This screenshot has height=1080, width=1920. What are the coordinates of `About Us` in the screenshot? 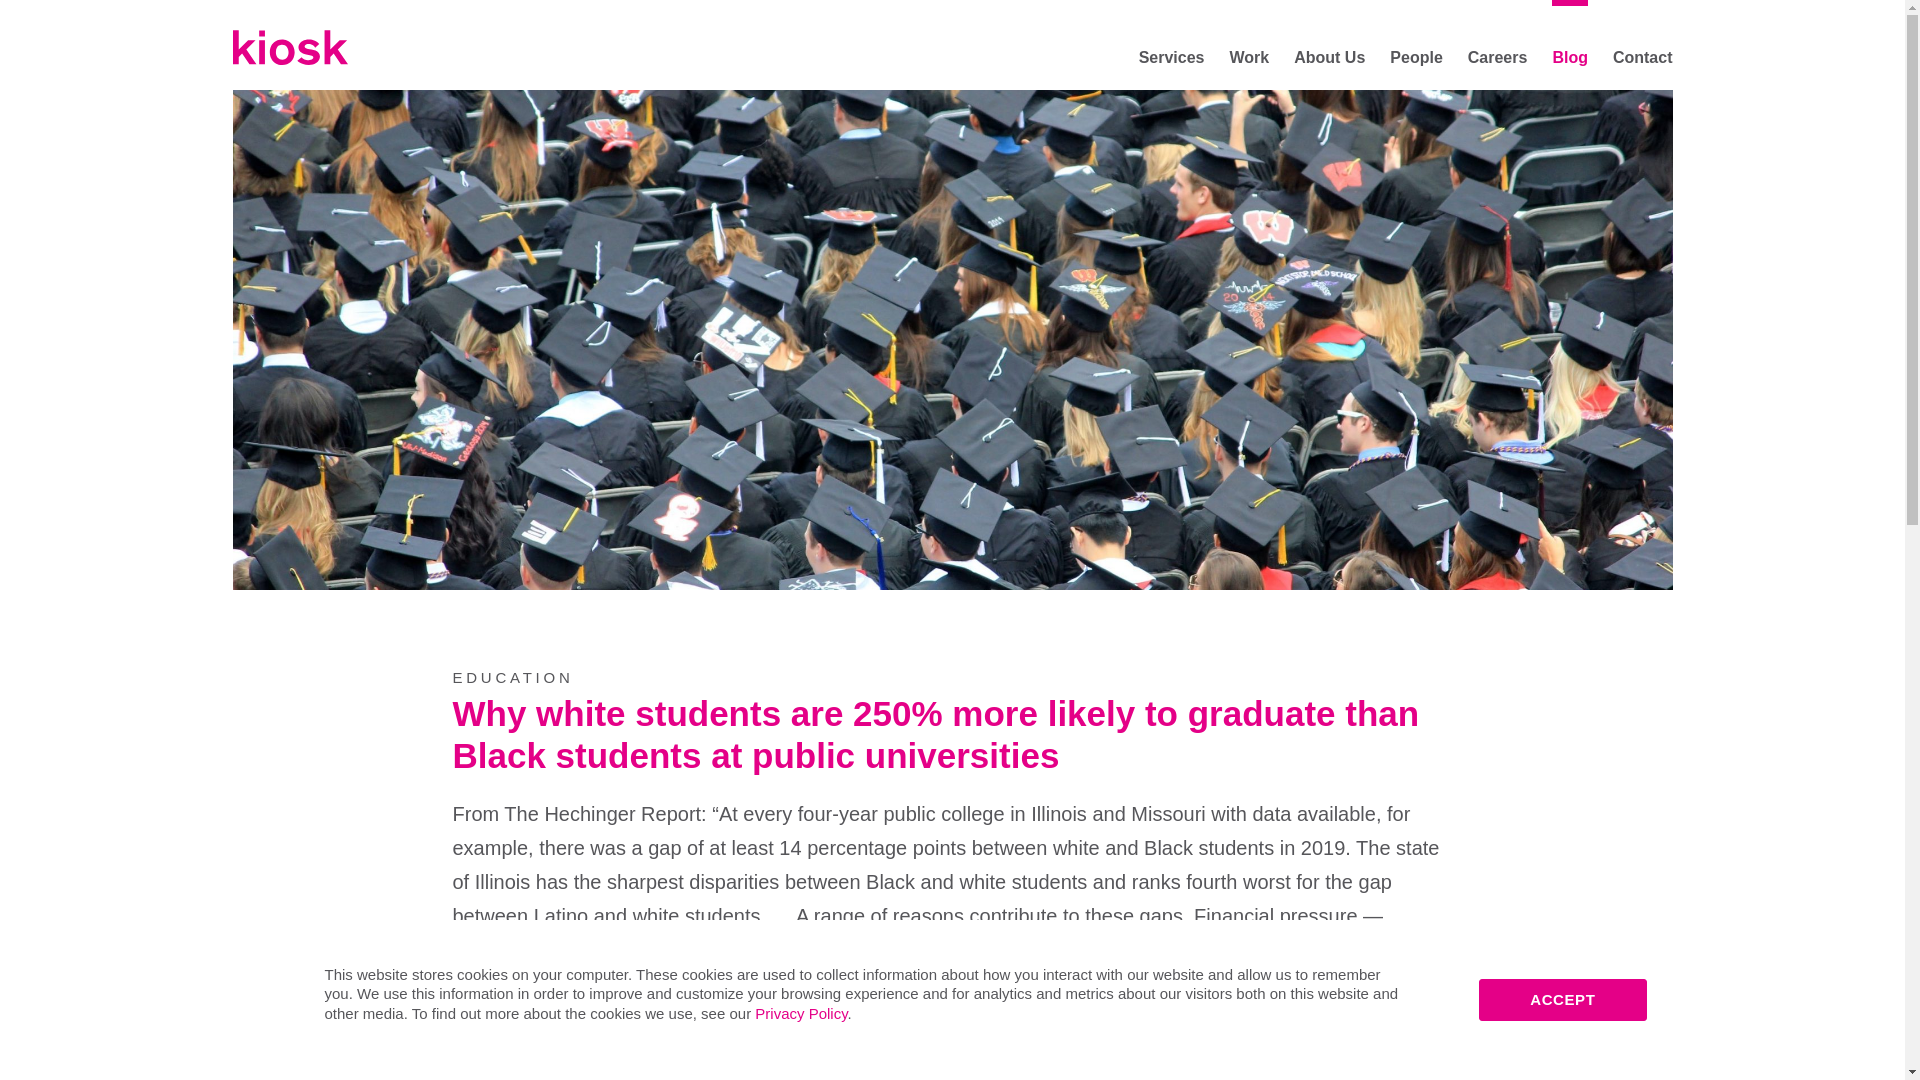 It's located at (1330, 56).